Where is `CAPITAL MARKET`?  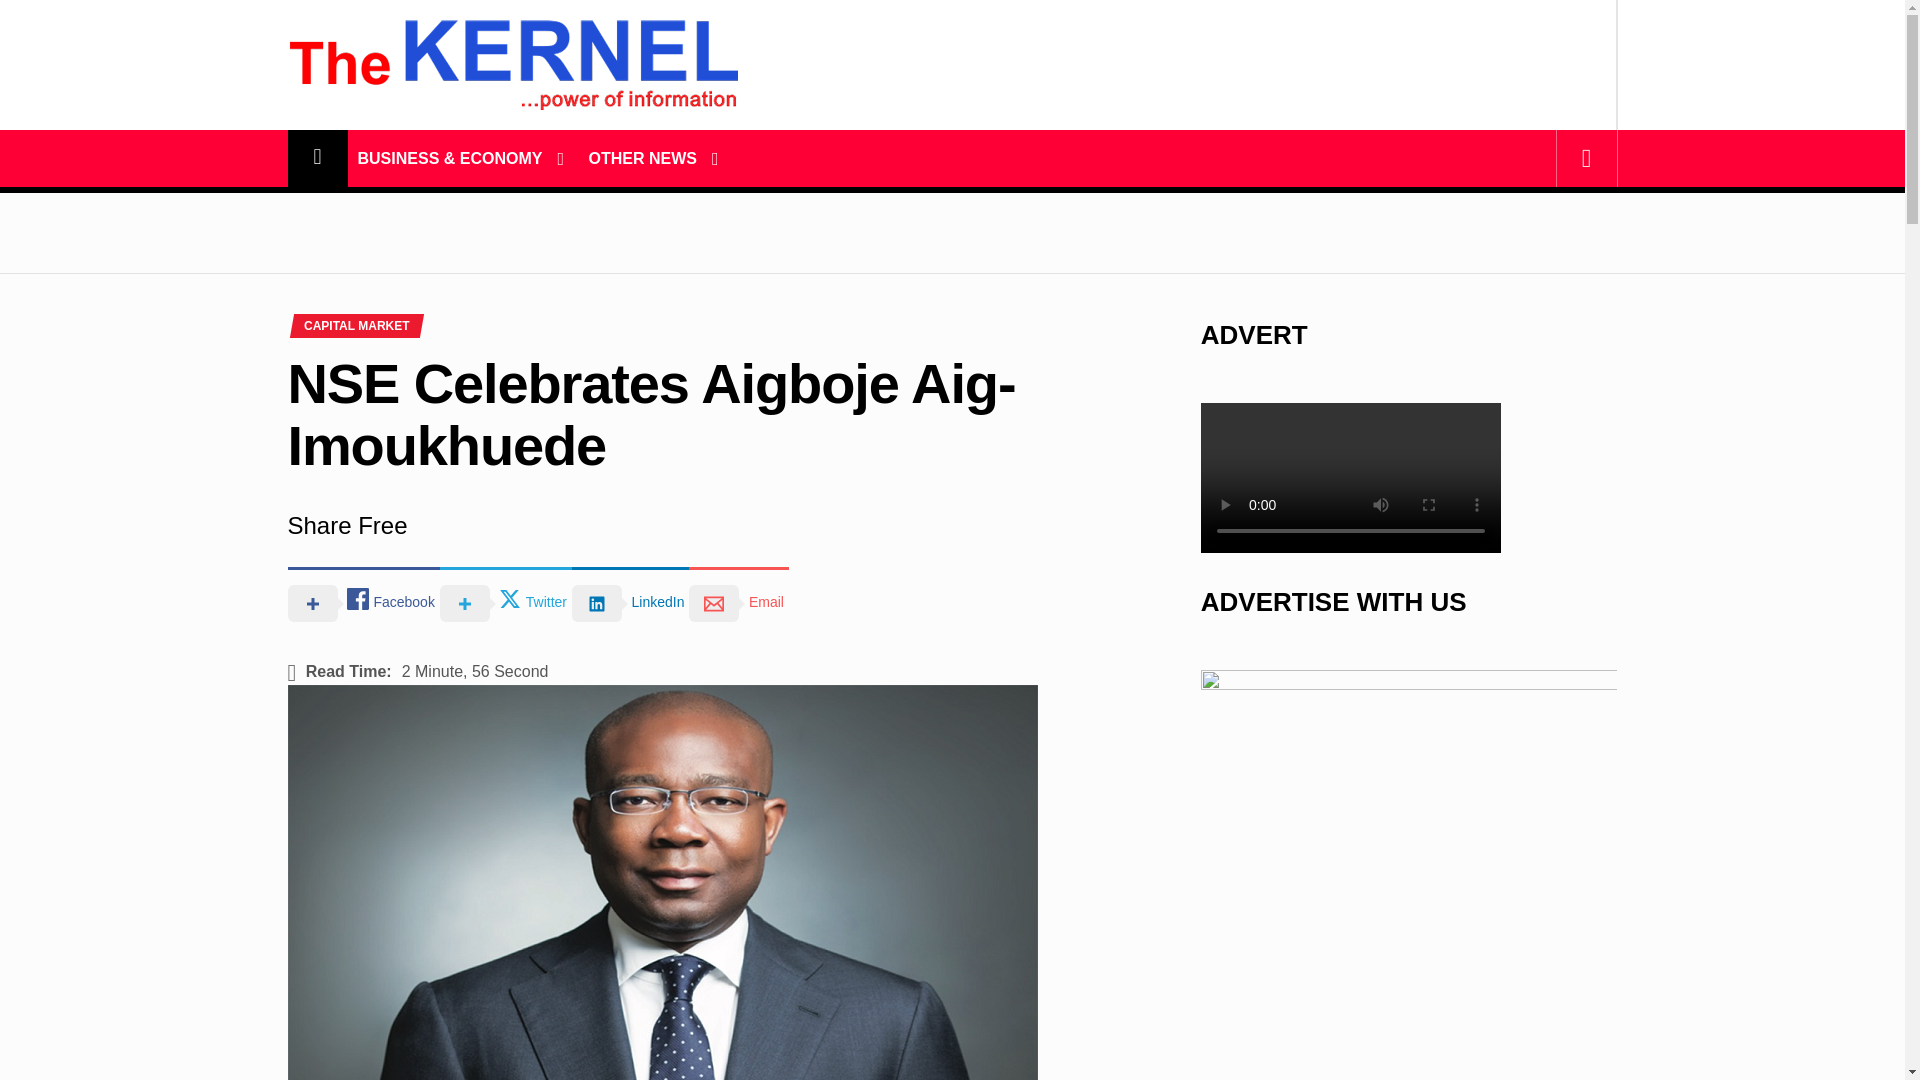 CAPITAL MARKET is located at coordinates (356, 325).